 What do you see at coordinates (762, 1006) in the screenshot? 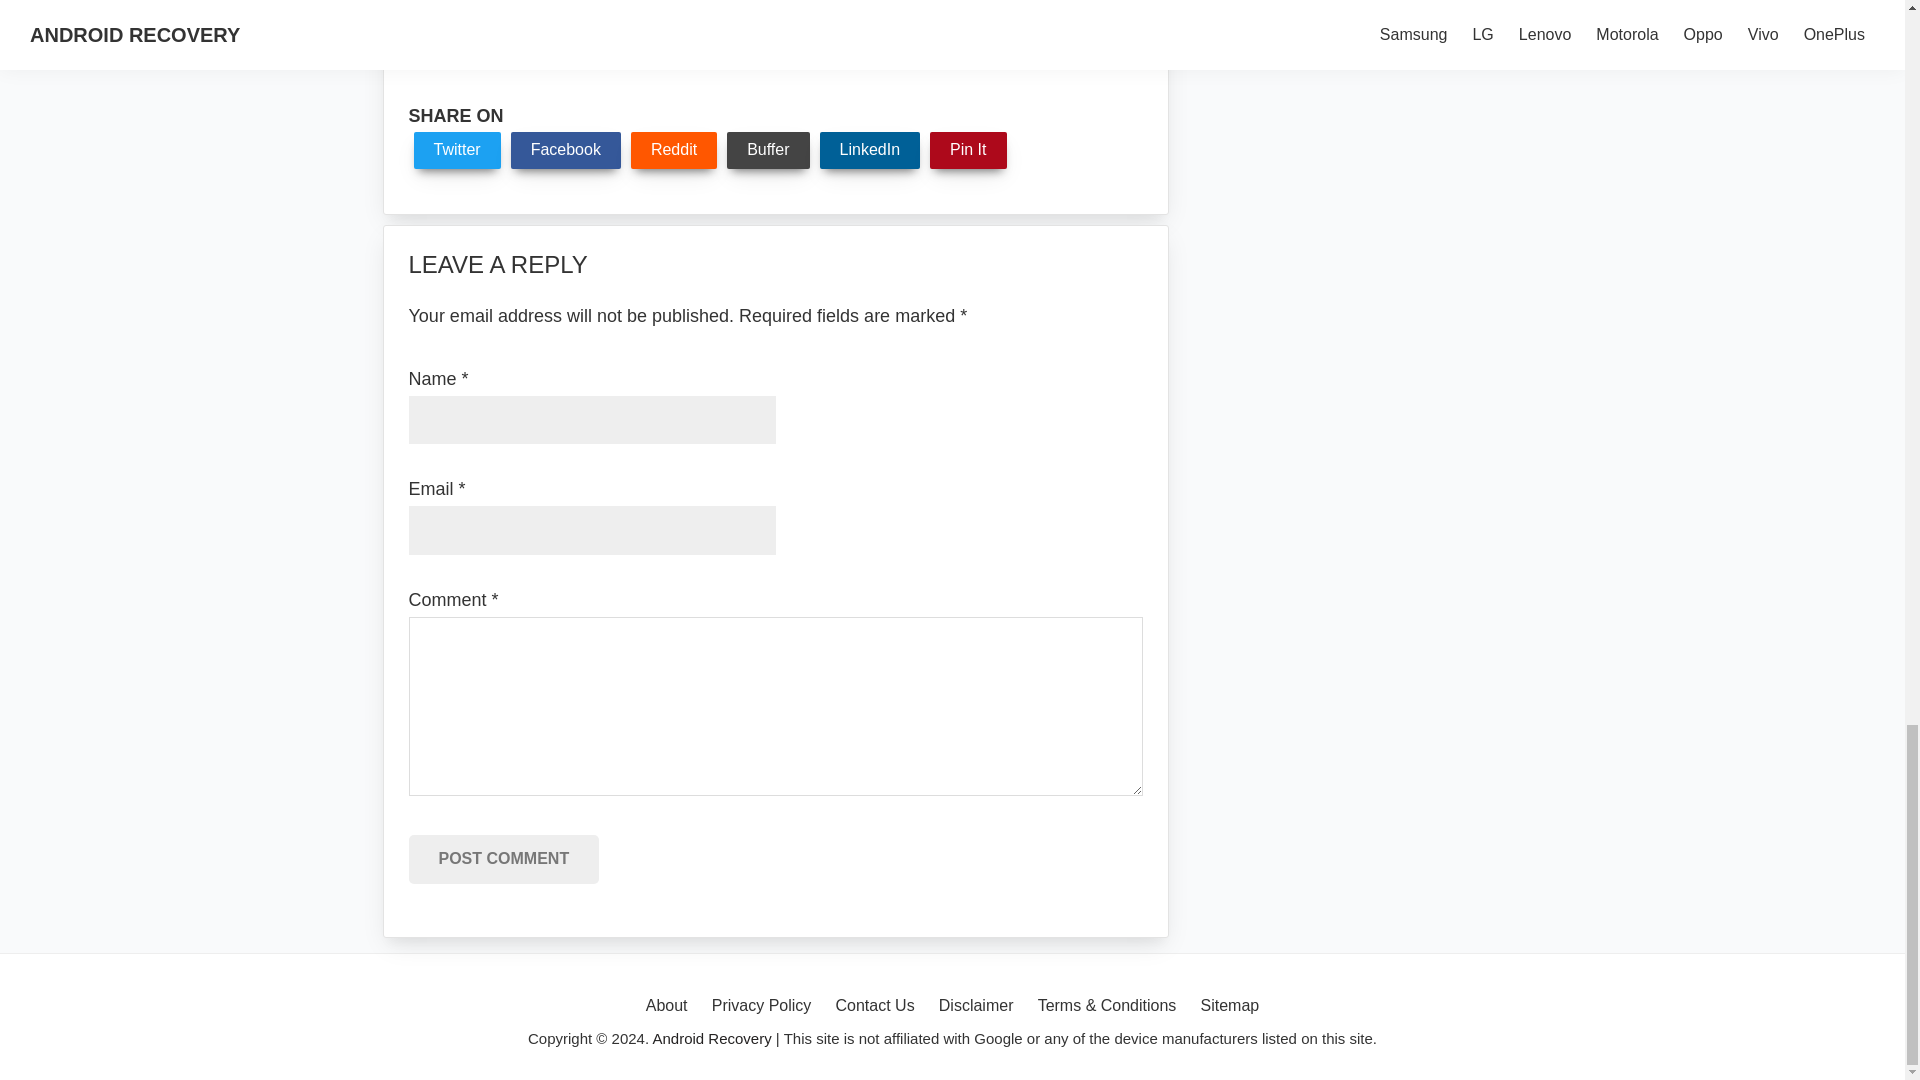
I see `Privacy Policy` at bounding box center [762, 1006].